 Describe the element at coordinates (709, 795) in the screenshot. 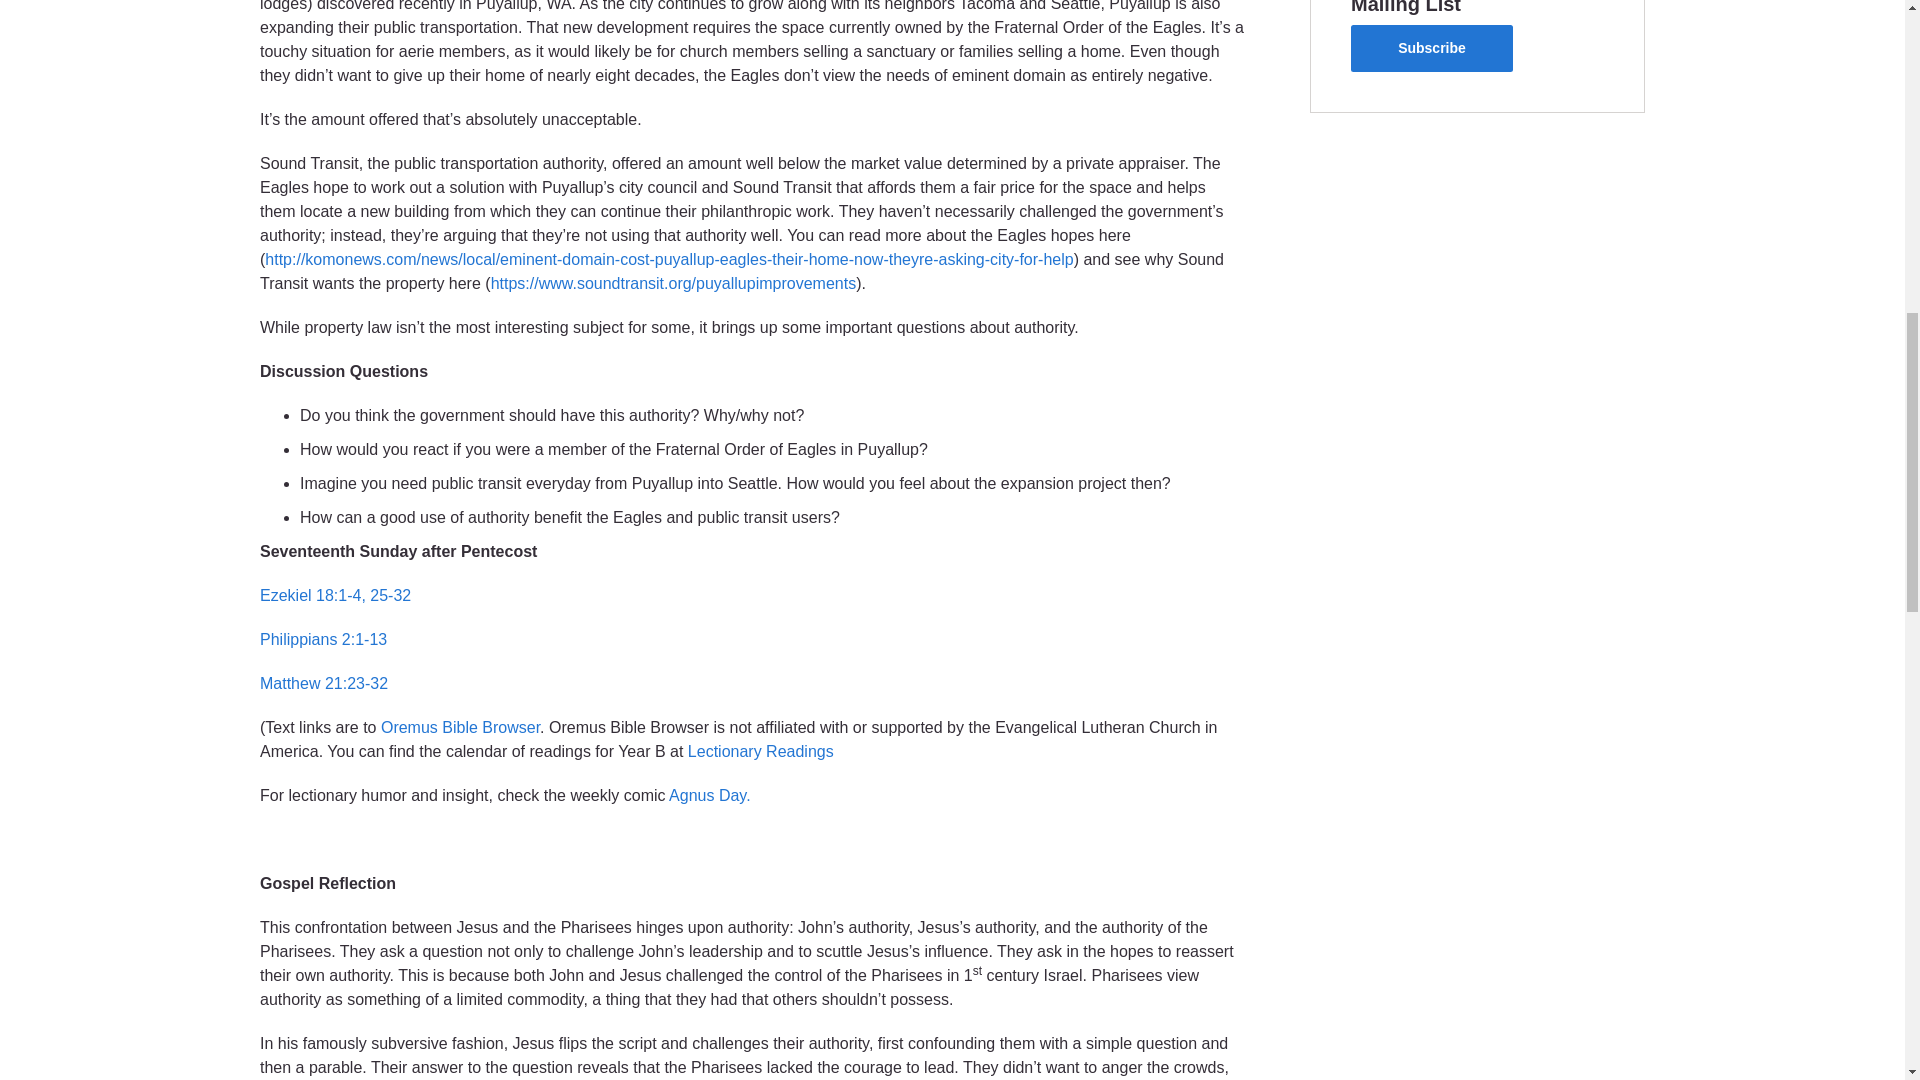

I see `Agnus Day.` at that location.